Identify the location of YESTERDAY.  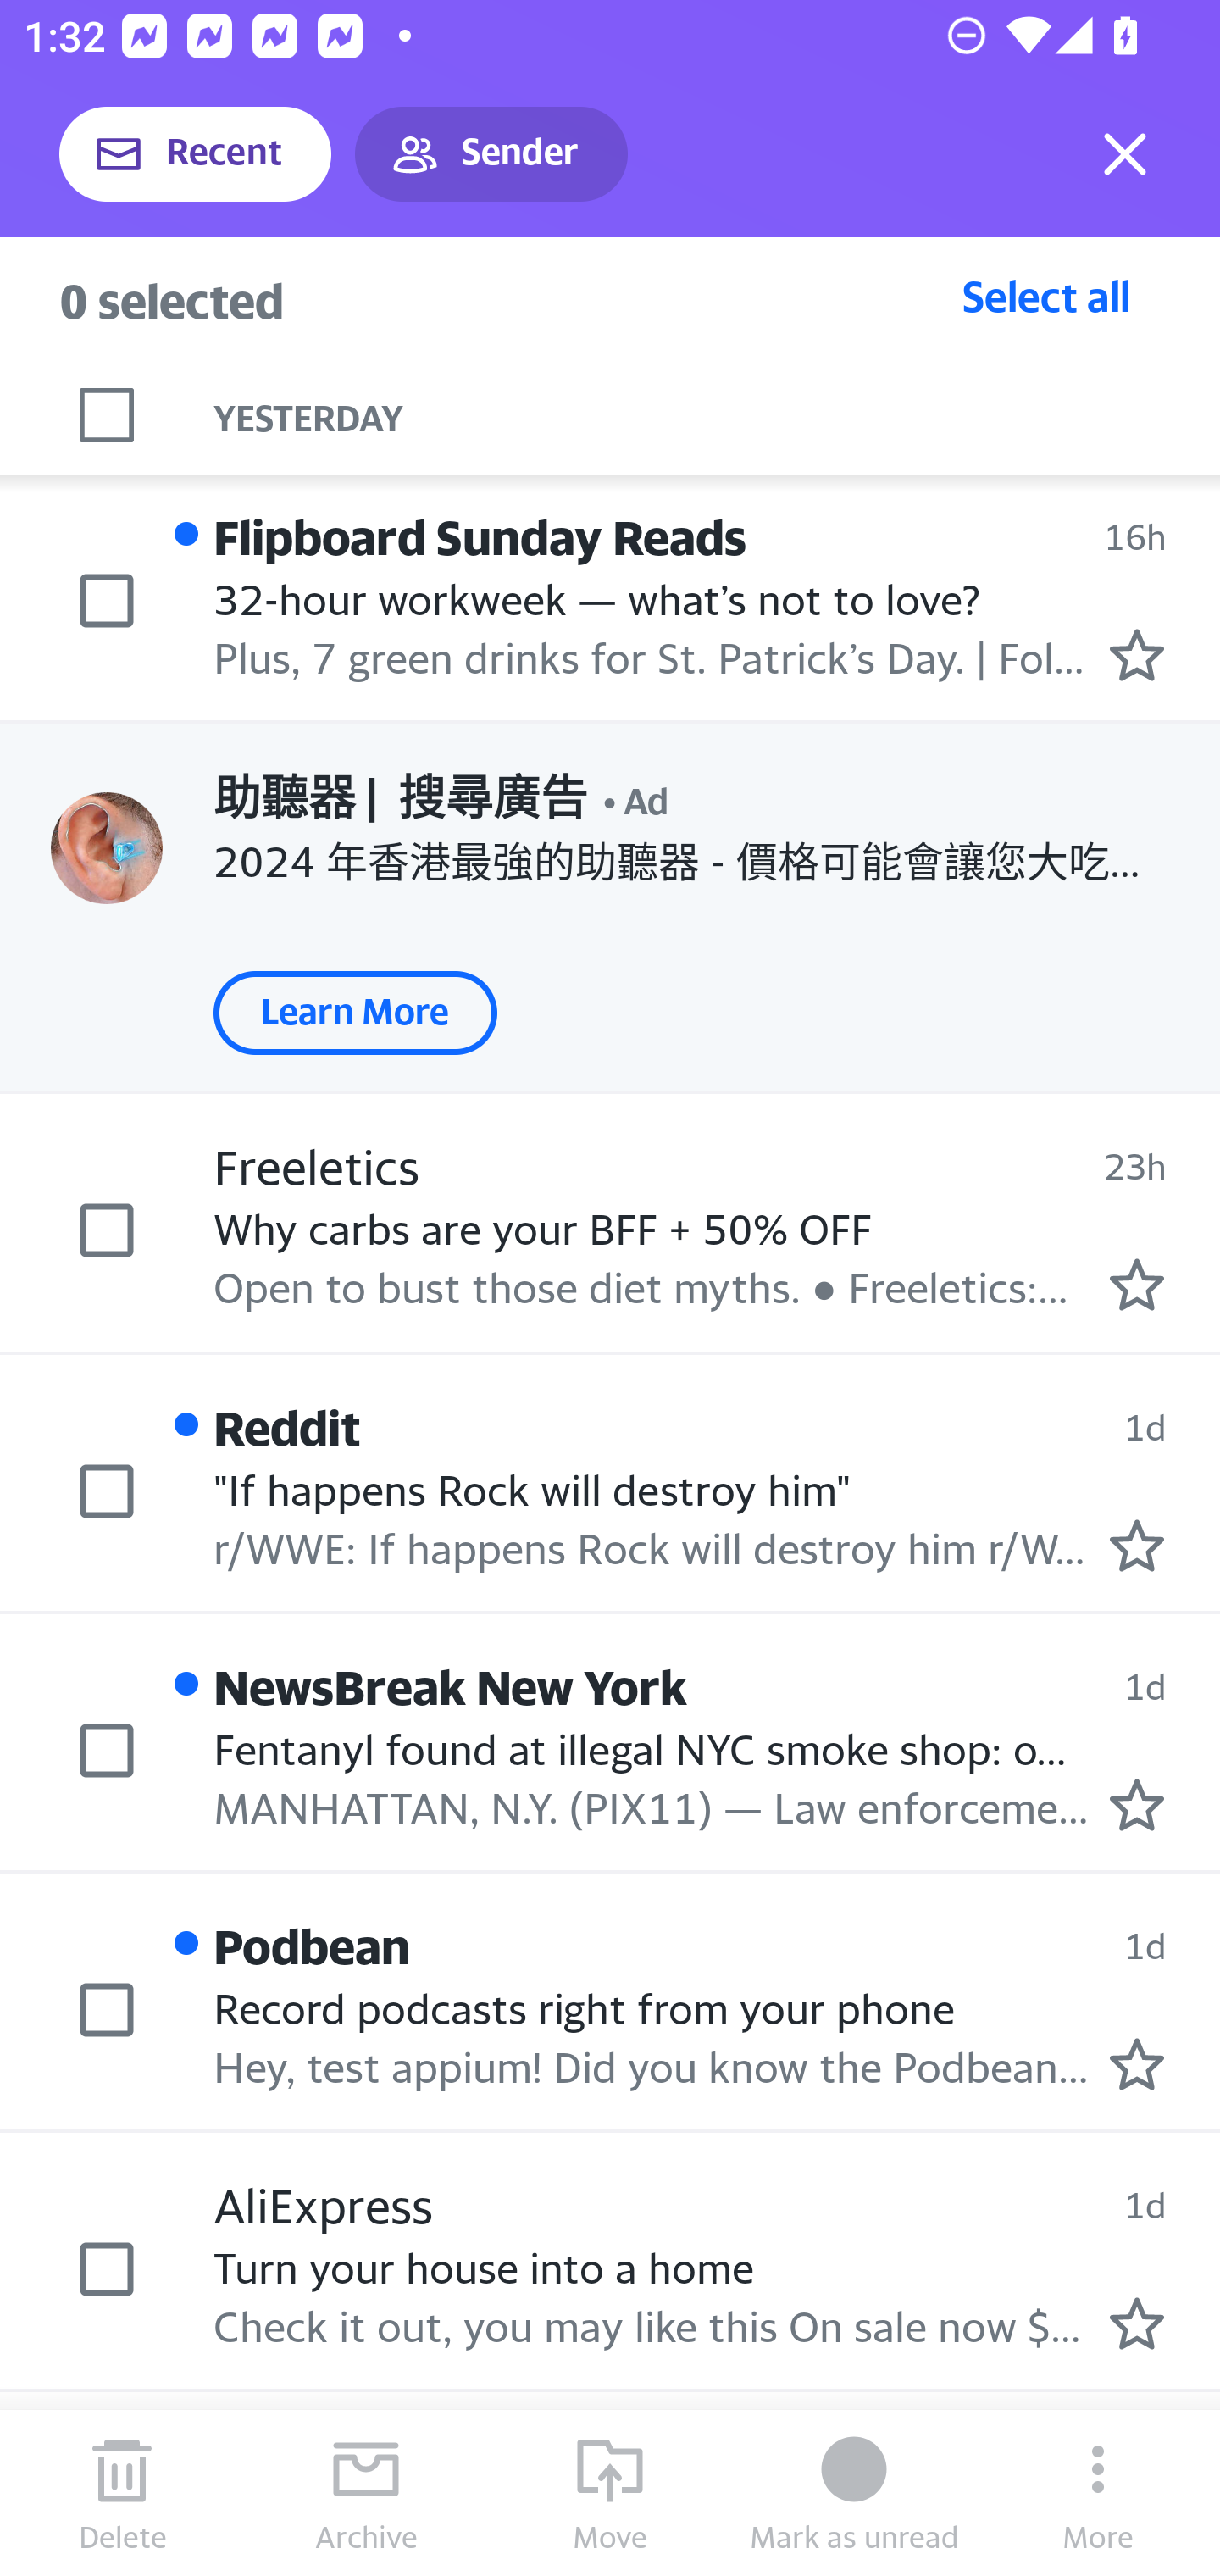
(717, 400).